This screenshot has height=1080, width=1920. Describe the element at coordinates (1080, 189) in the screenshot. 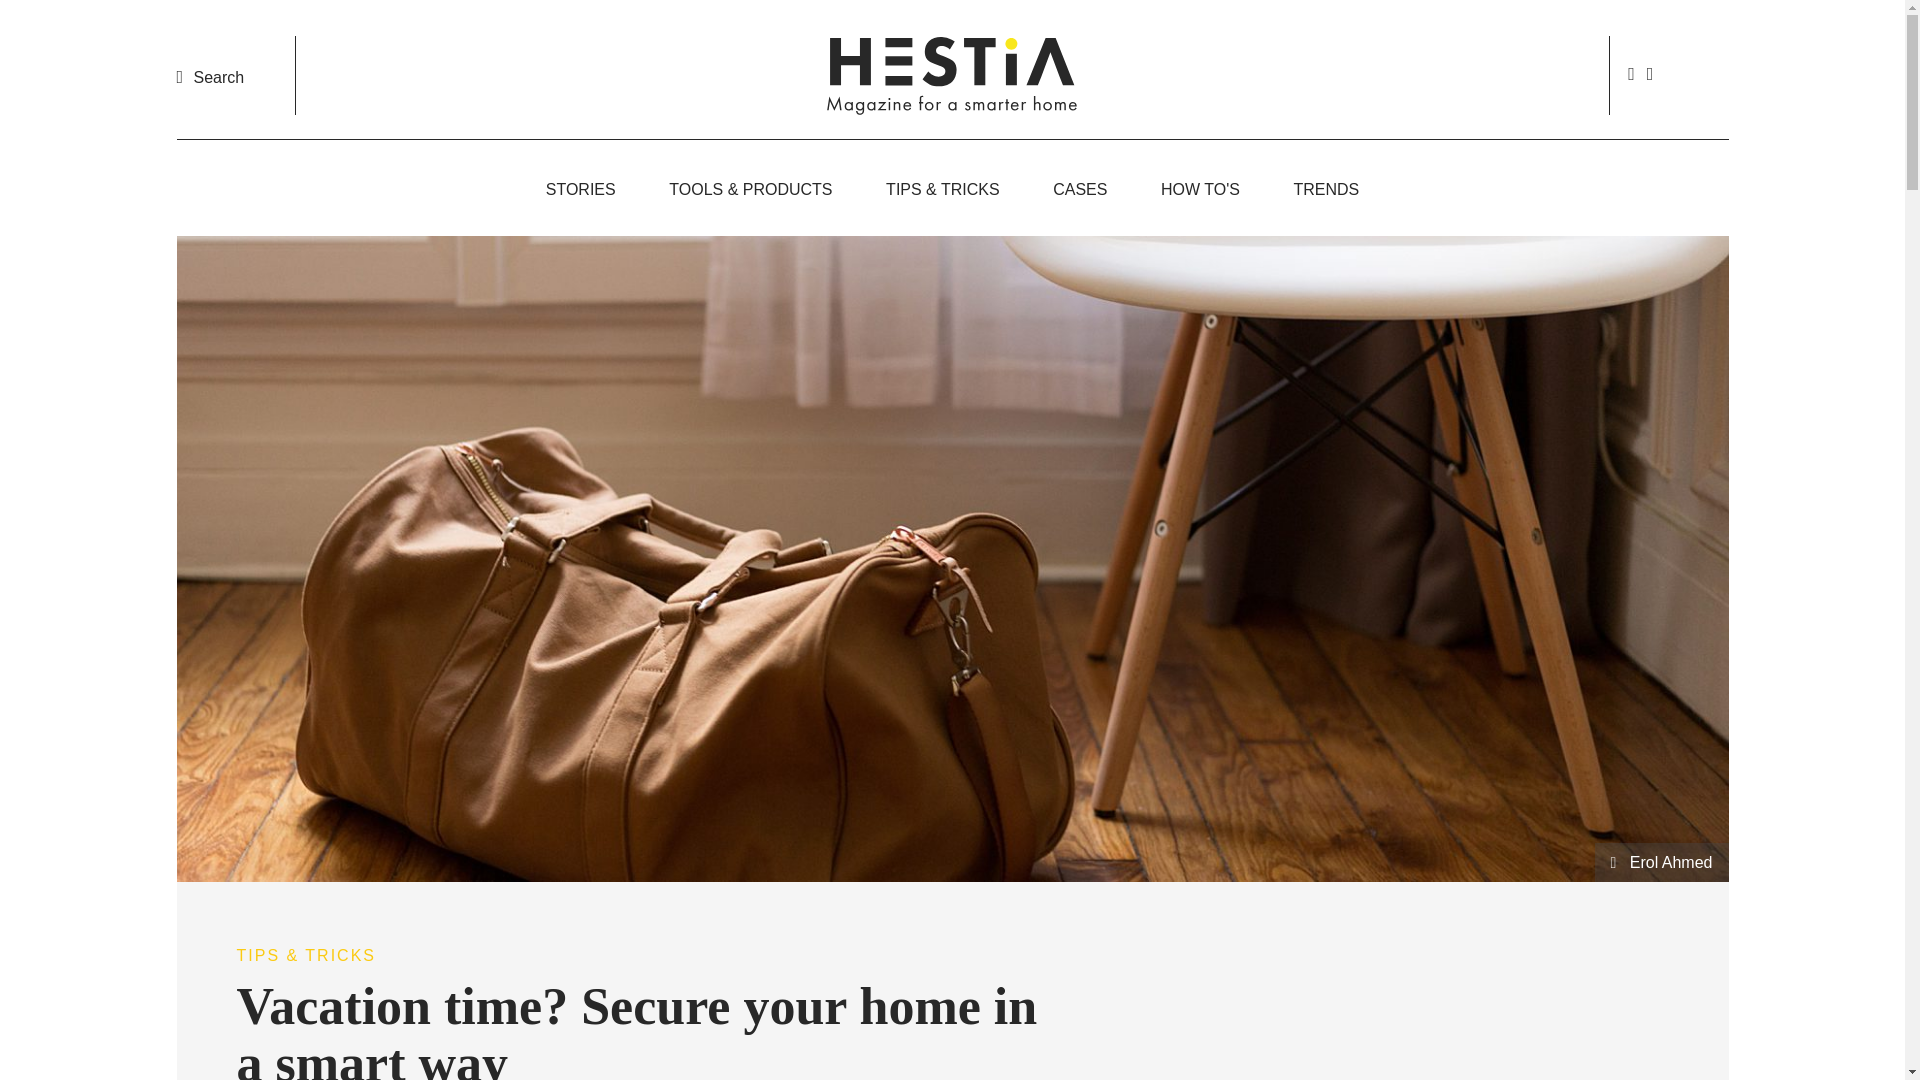

I see `CASES` at that location.